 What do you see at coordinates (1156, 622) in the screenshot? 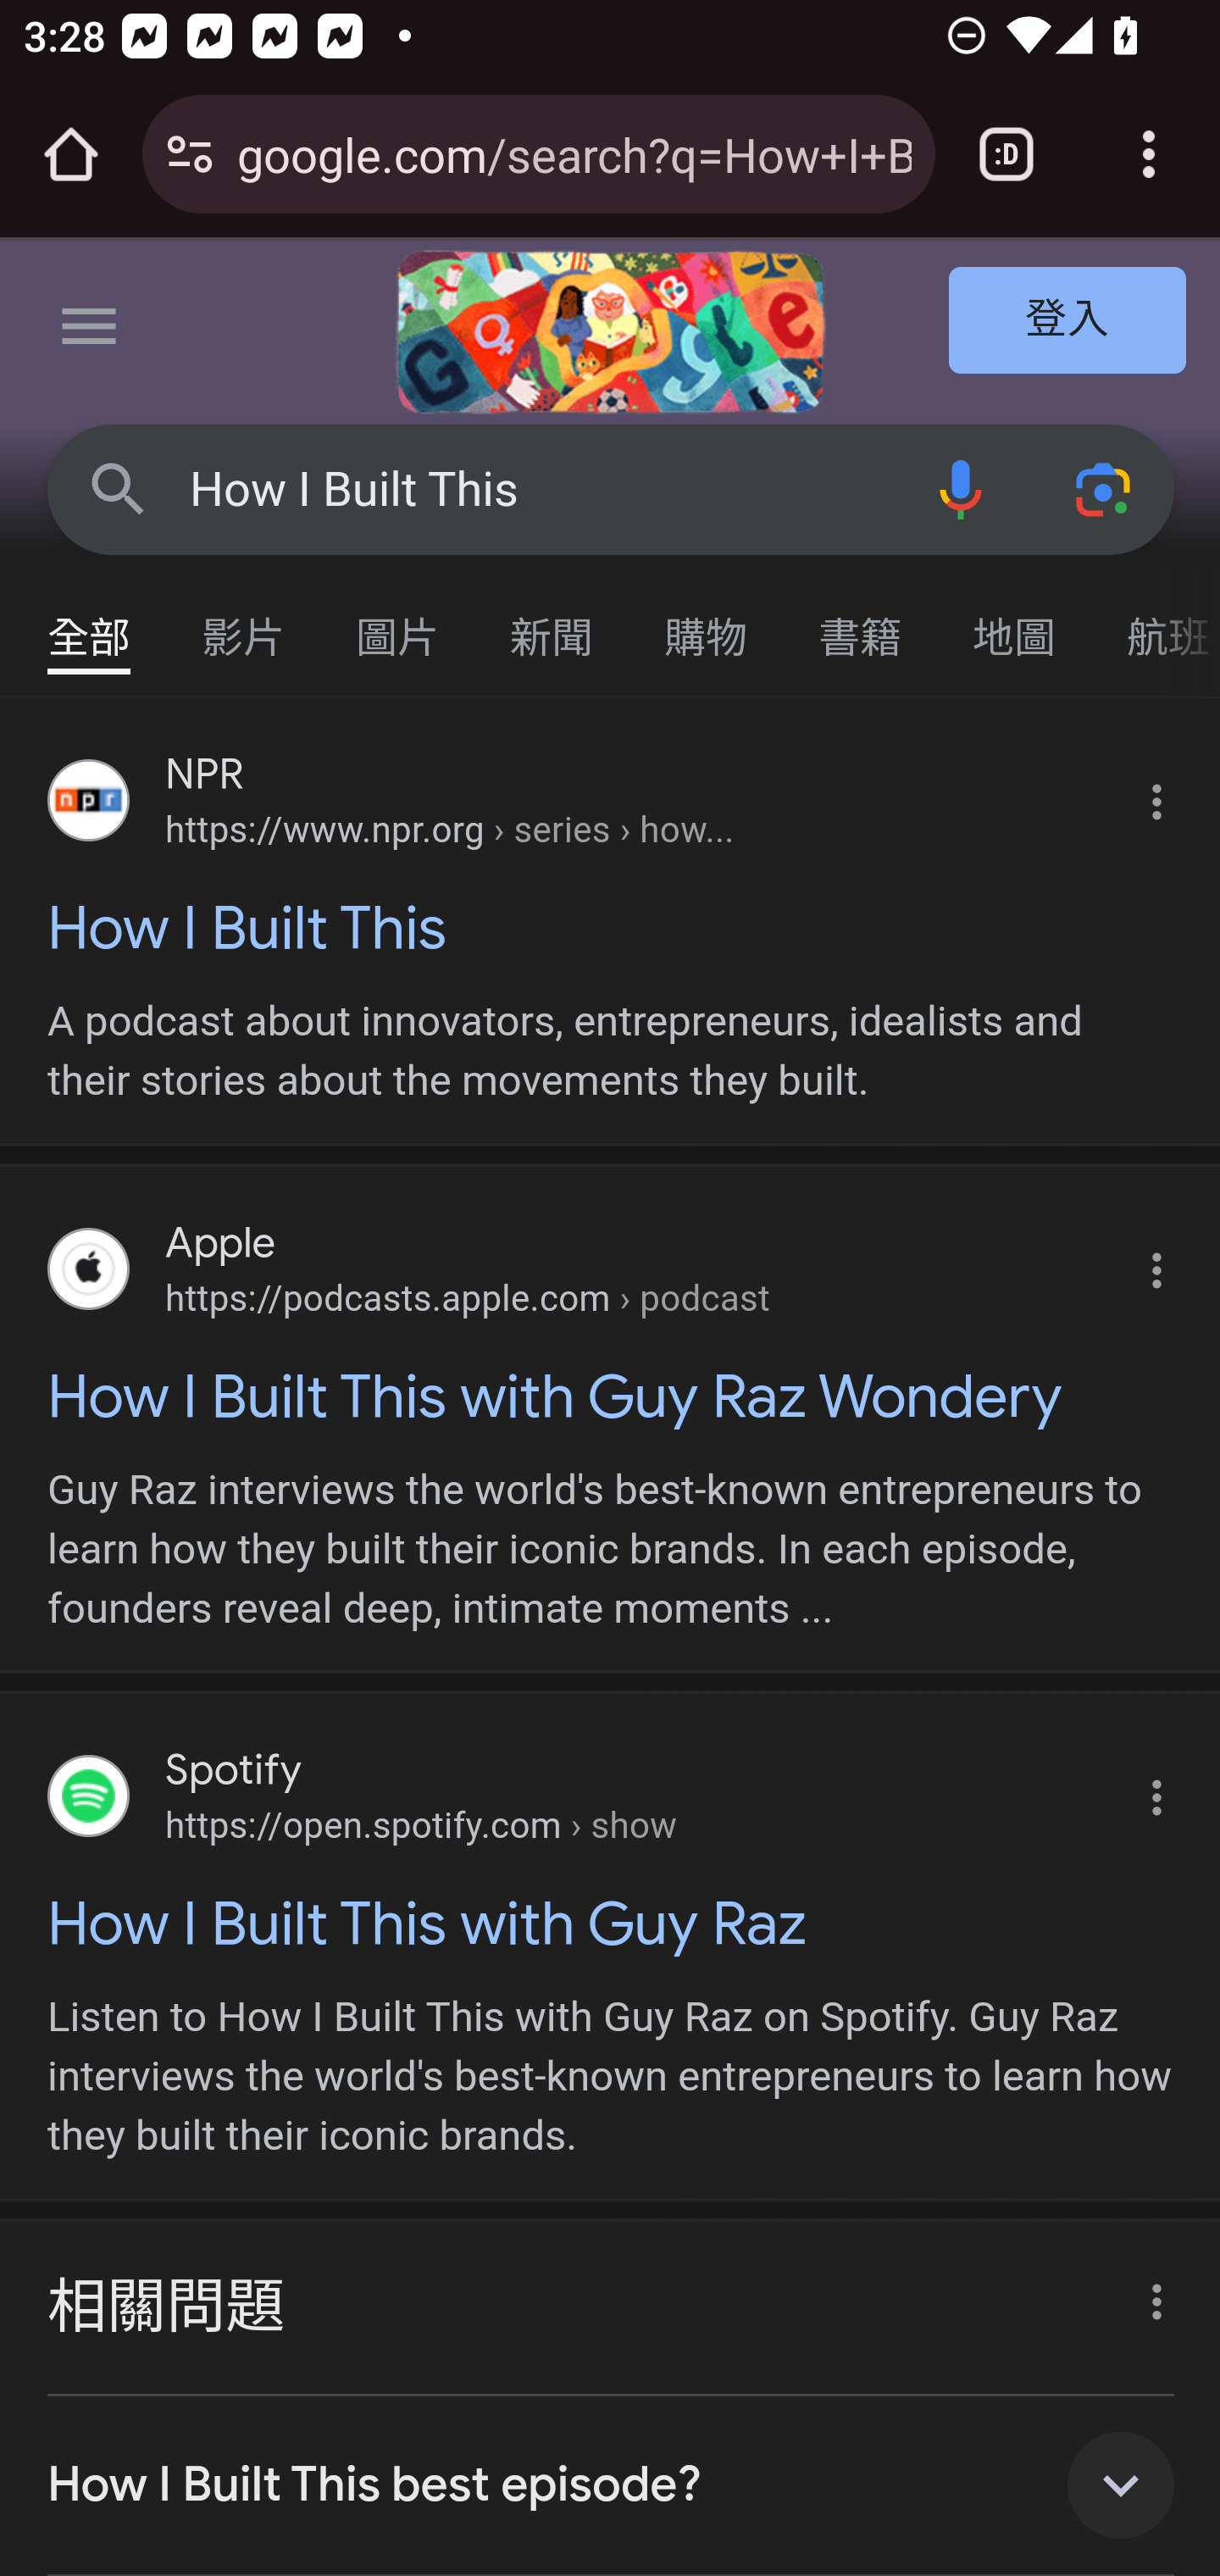
I see `航班` at bounding box center [1156, 622].